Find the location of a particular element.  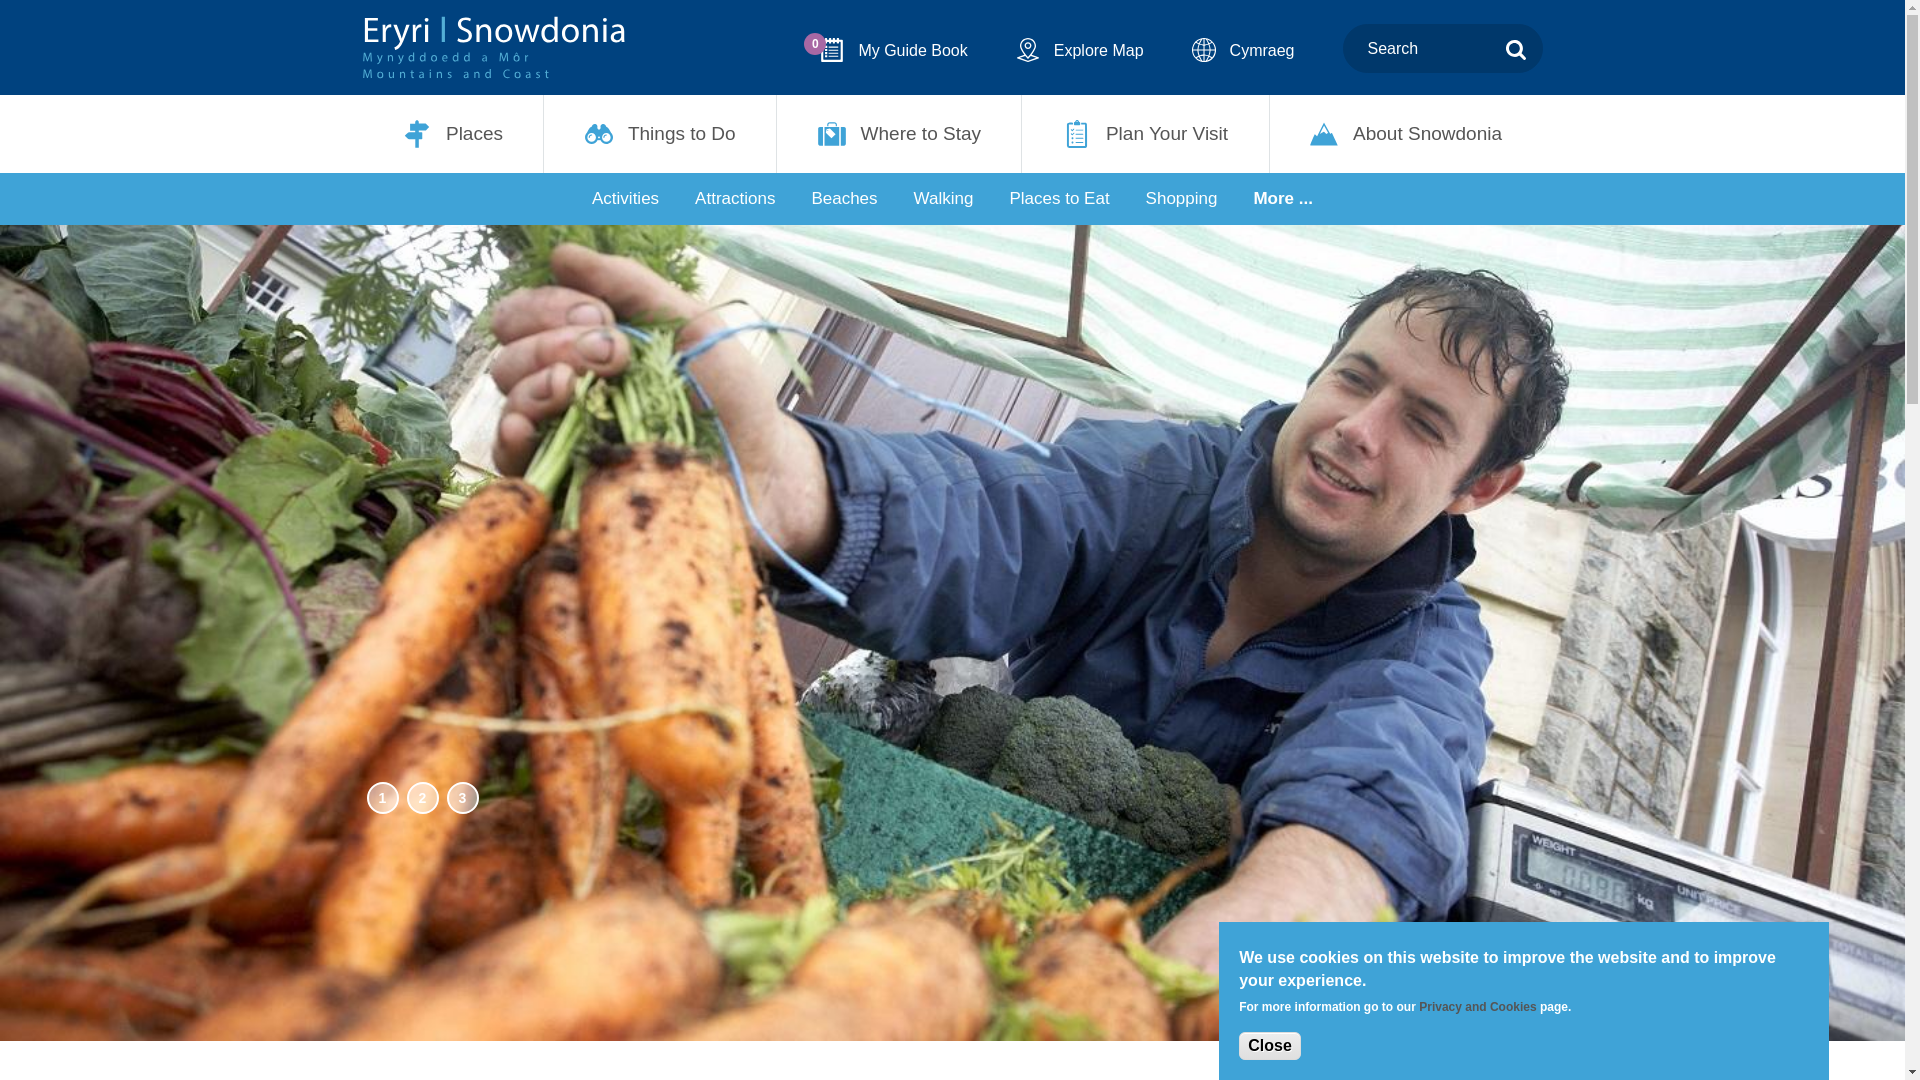

Details about the various beaches in the area. is located at coordinates (843, 198).